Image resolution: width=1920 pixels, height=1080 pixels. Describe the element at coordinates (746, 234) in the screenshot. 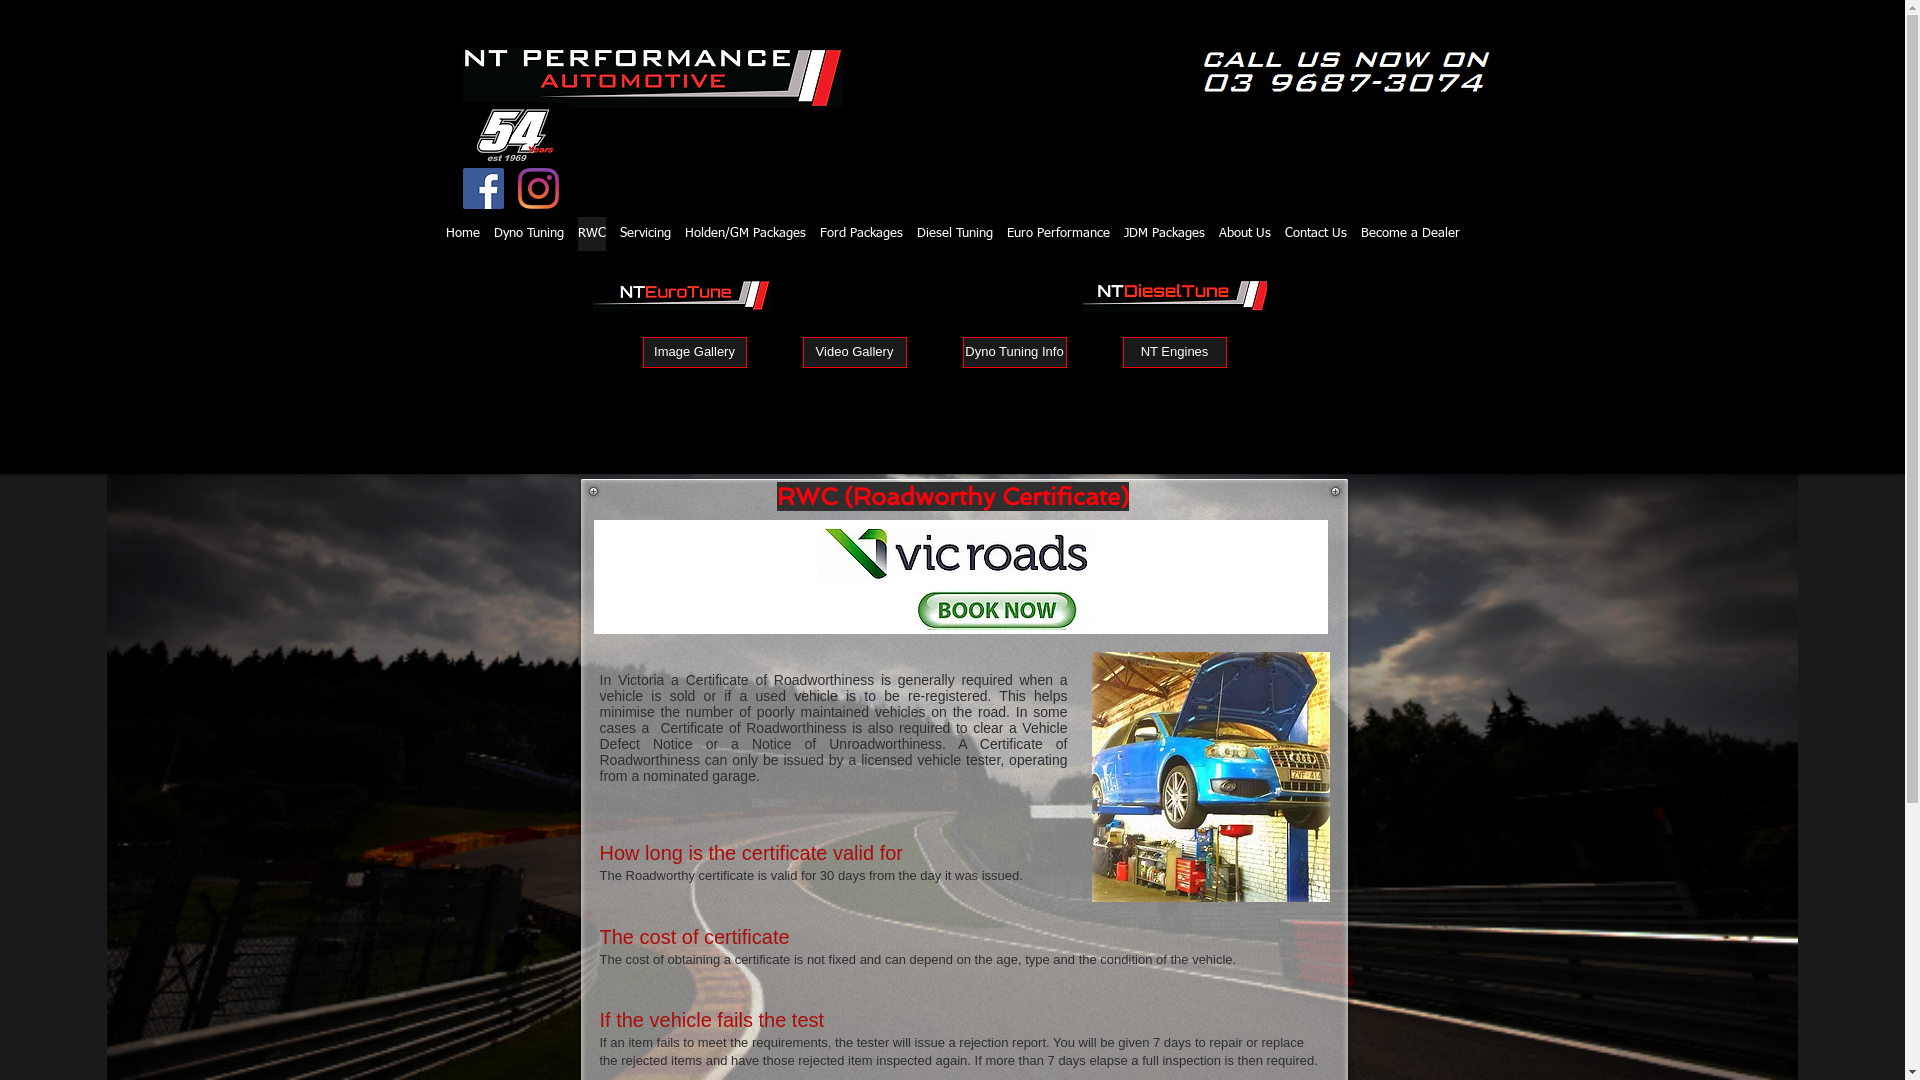

I see `Holden/GM Packages` at that location.